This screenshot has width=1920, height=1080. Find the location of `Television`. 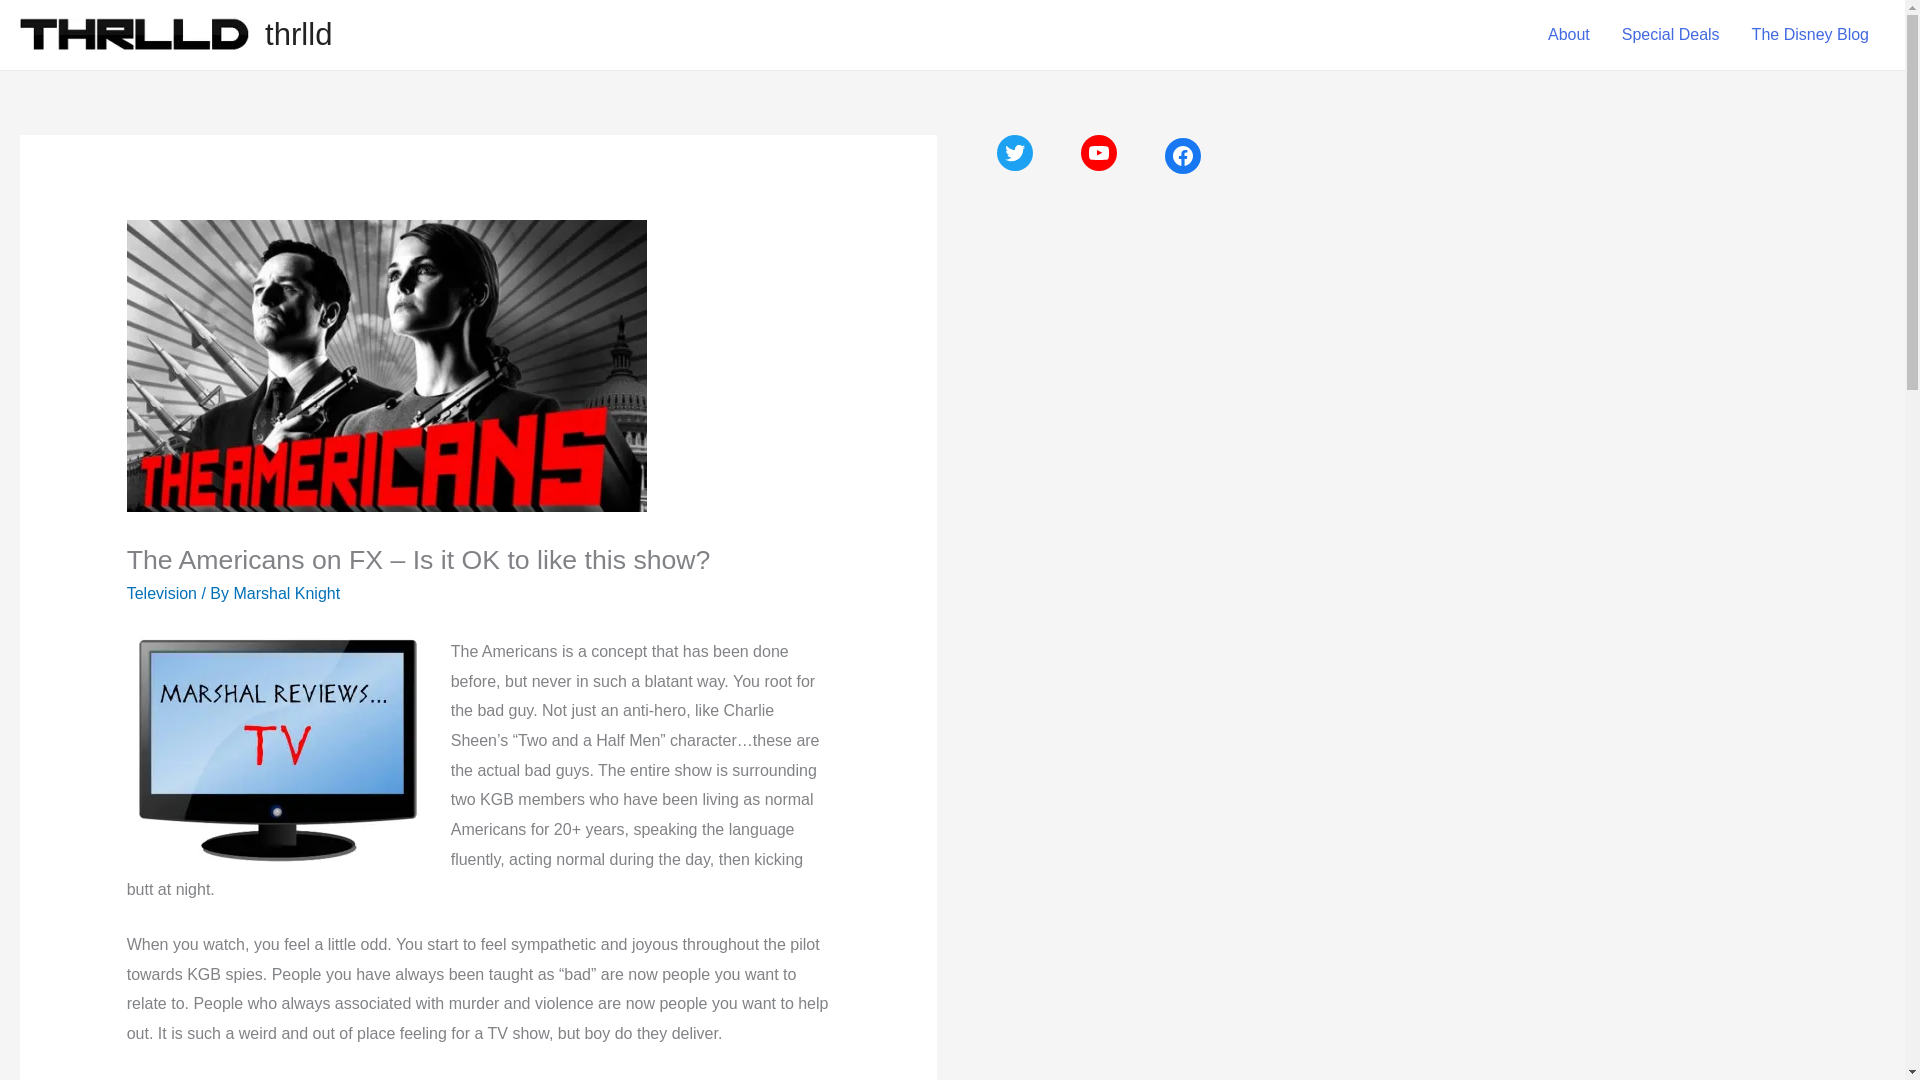

Television is located at coordinates (162, 593).